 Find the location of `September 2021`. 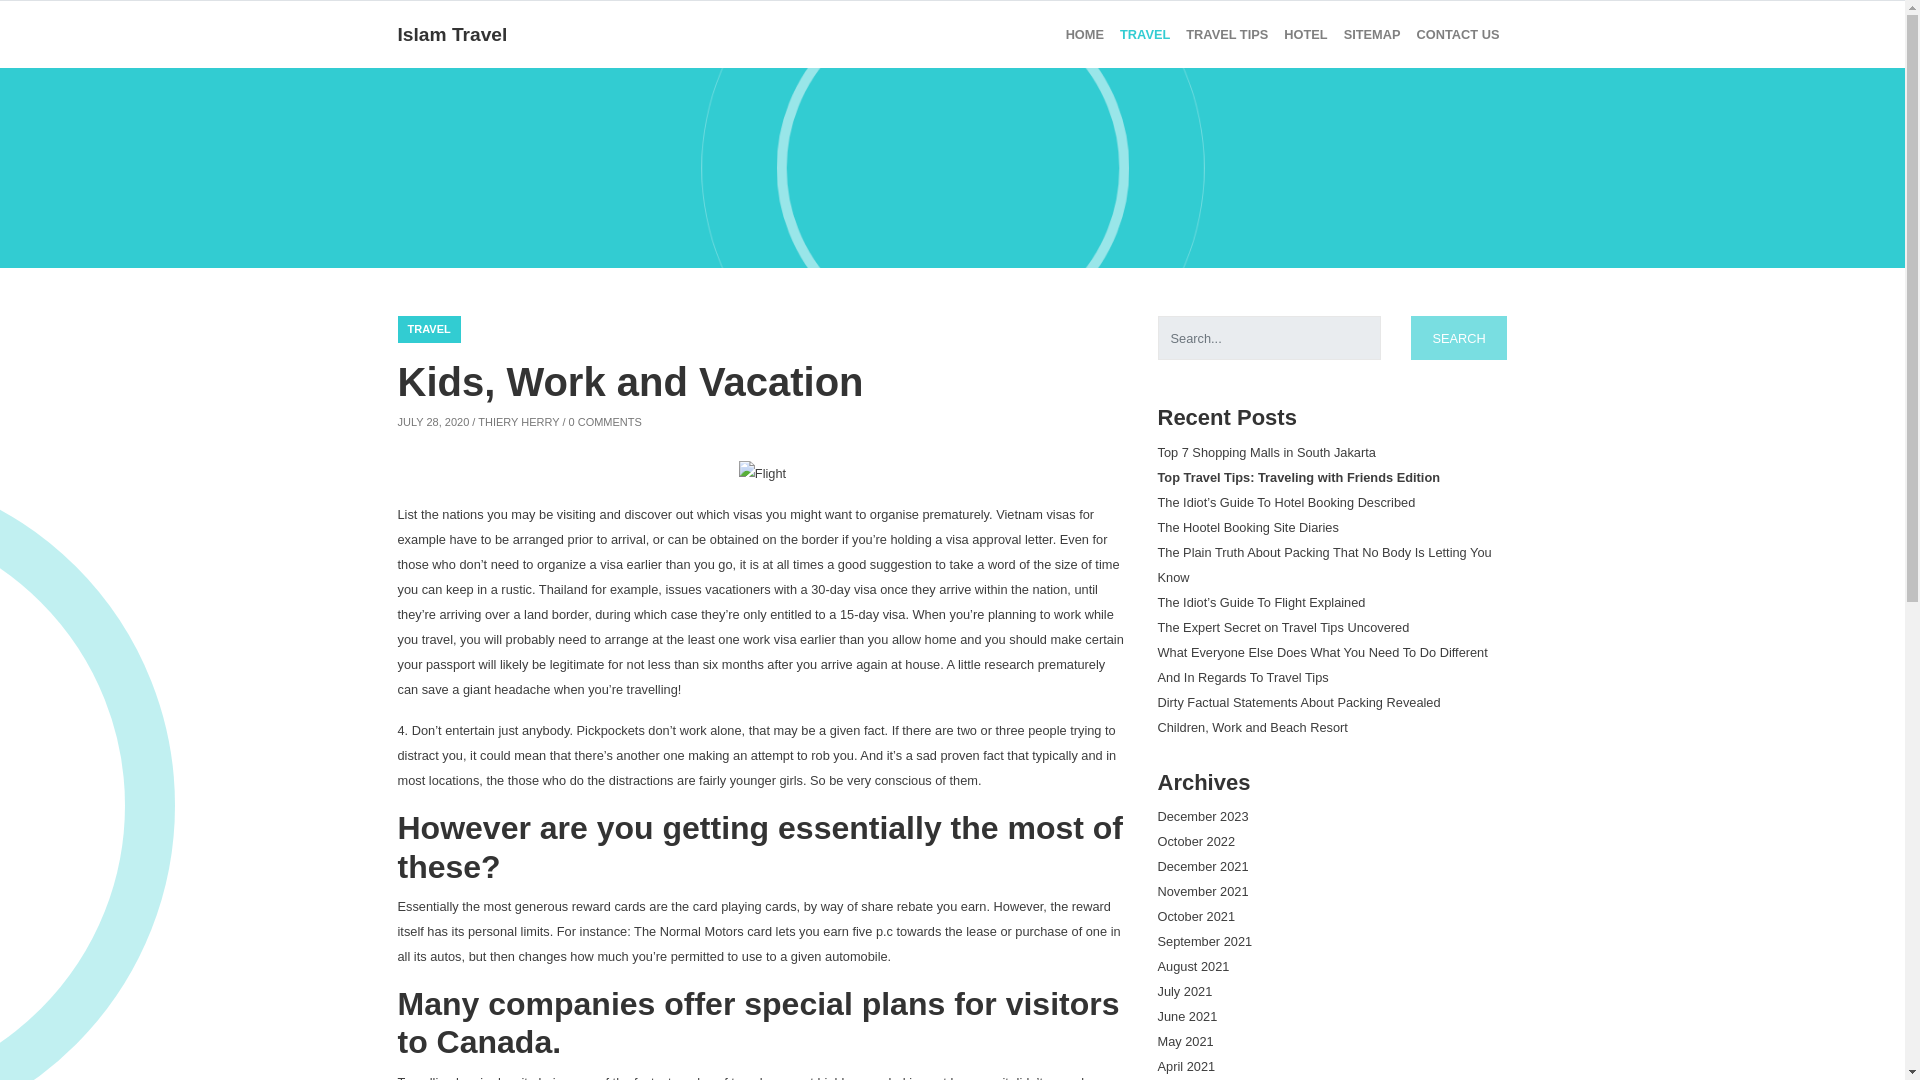

September 2021 is located at coordinates (1205, 942).